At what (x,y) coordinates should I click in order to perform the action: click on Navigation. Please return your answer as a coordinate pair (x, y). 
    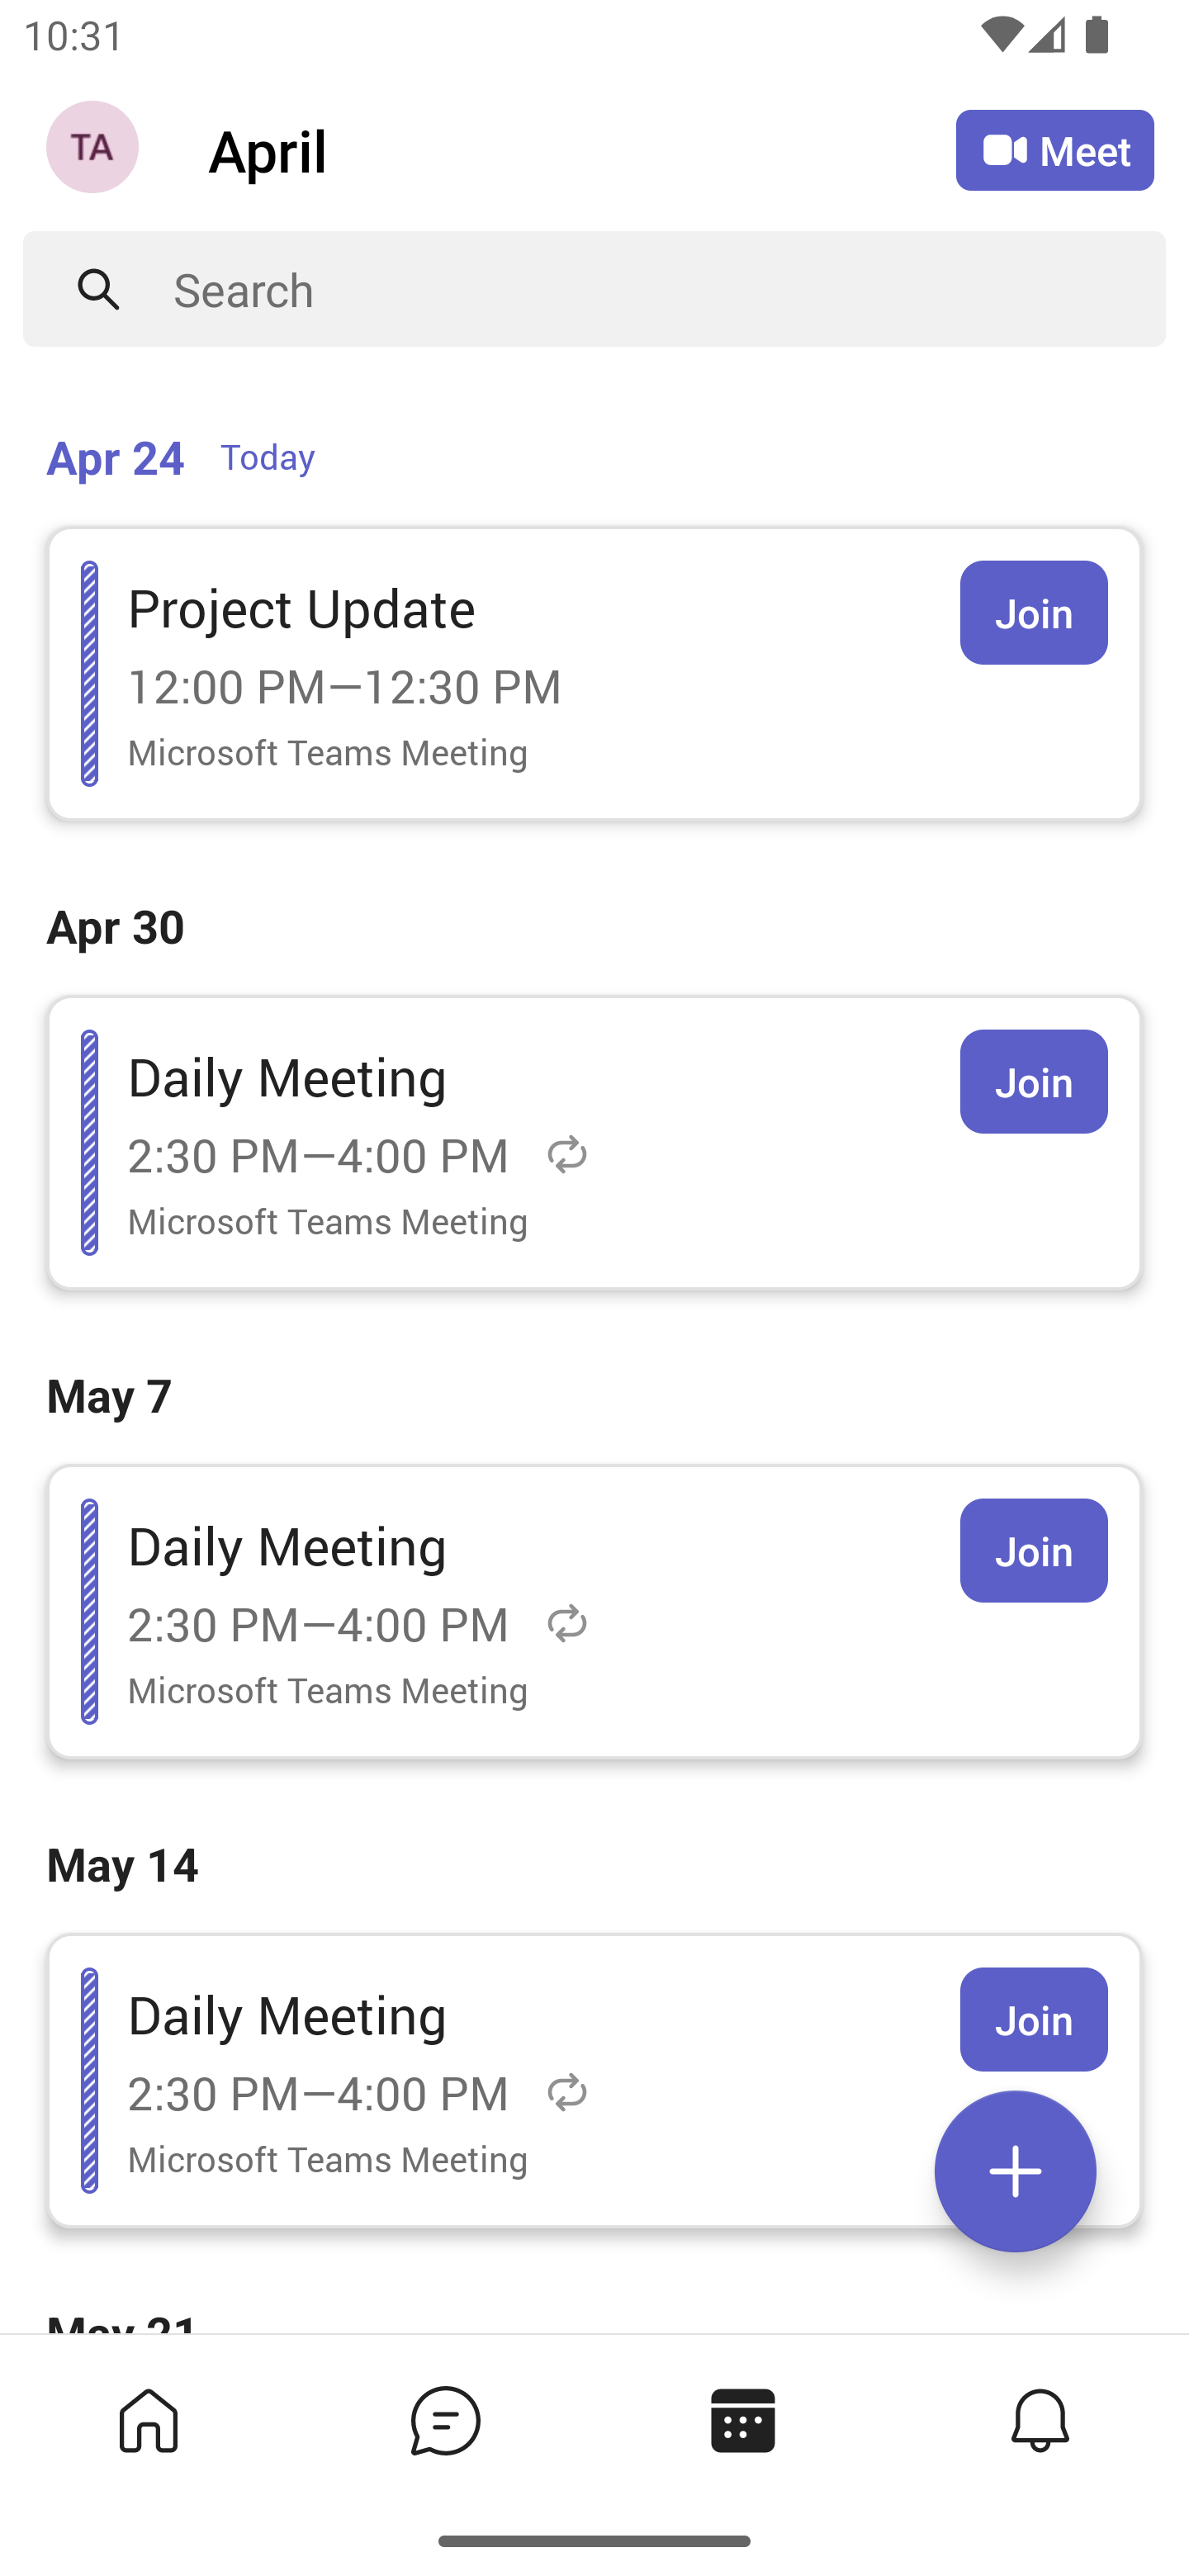
    Looking at the image, I should click on (96, 150).